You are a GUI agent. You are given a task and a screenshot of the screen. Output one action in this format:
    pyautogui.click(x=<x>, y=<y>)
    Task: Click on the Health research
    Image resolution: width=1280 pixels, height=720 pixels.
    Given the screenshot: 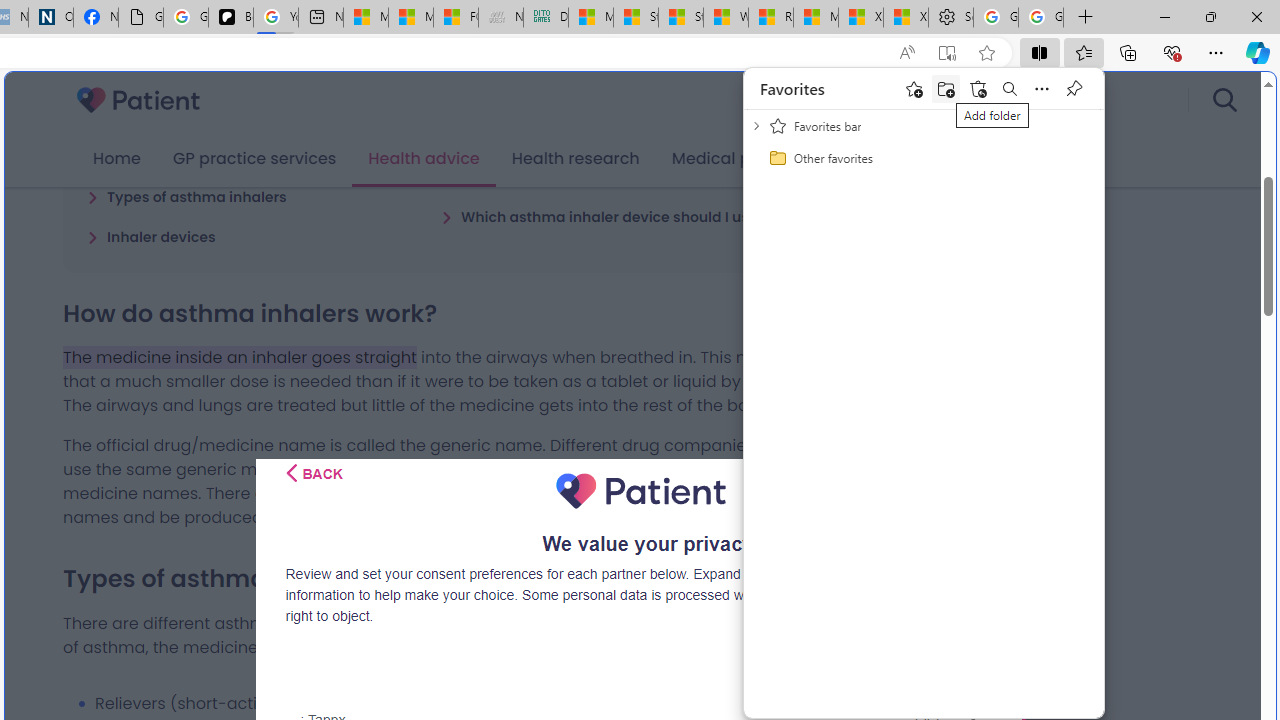 What is the action you would take?
    pyautogui.click(x=575, y=159)
    